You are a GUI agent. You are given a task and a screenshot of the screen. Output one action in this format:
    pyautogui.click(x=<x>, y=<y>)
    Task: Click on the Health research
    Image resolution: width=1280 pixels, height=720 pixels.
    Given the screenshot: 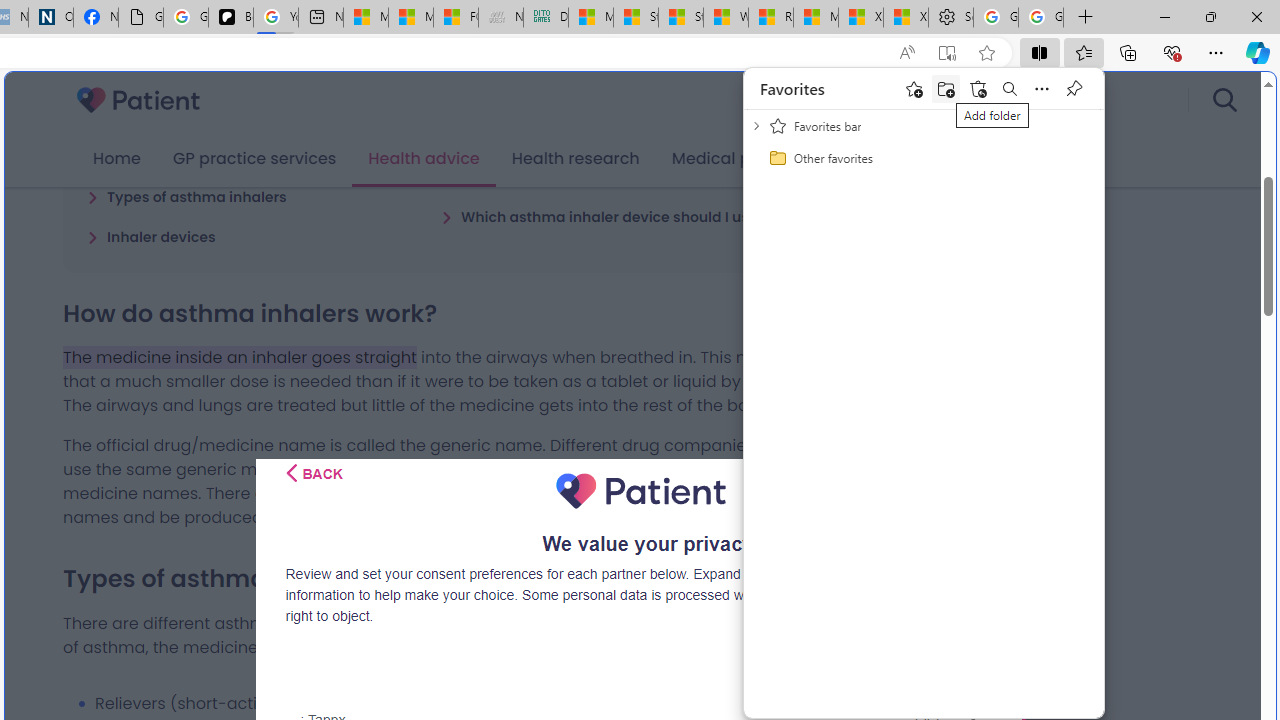 What is the action you would take?
    pyautogui.click(x=575, y=159)
    